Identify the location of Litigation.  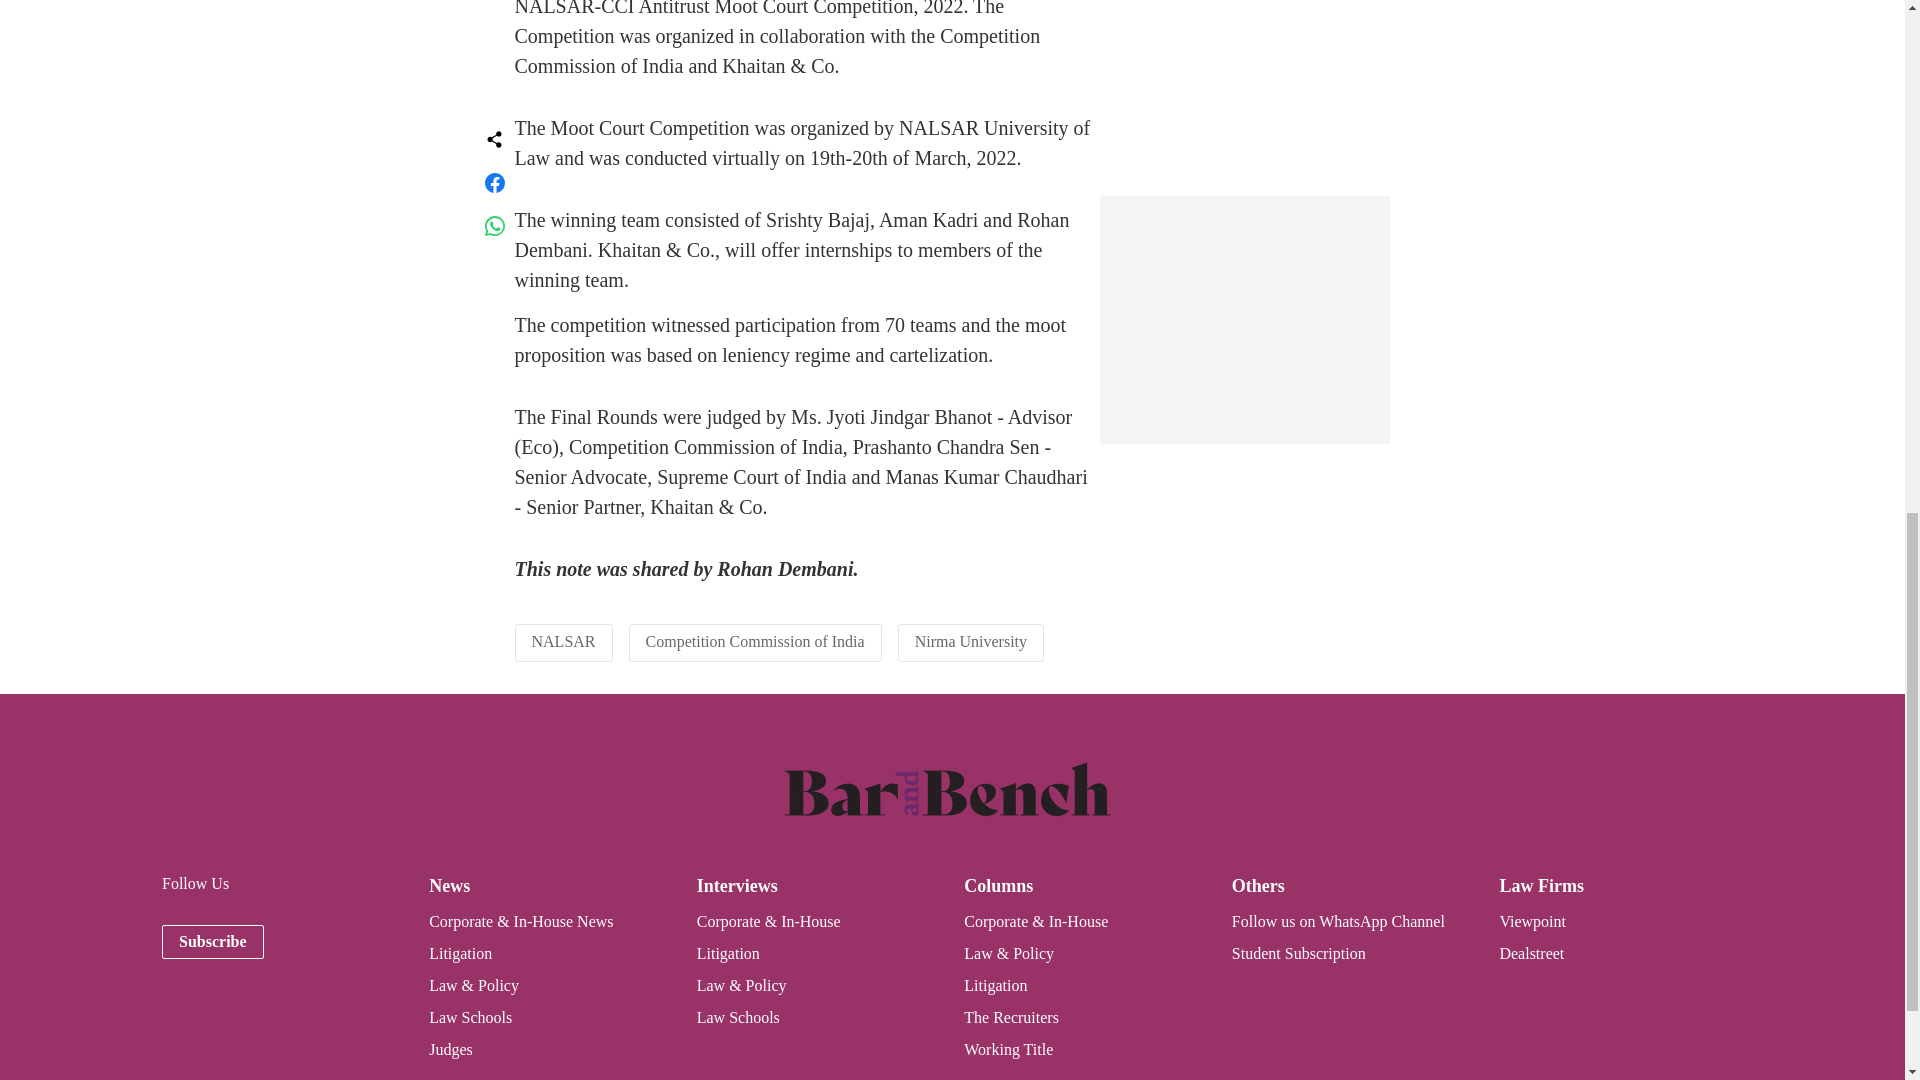
(460, 954).